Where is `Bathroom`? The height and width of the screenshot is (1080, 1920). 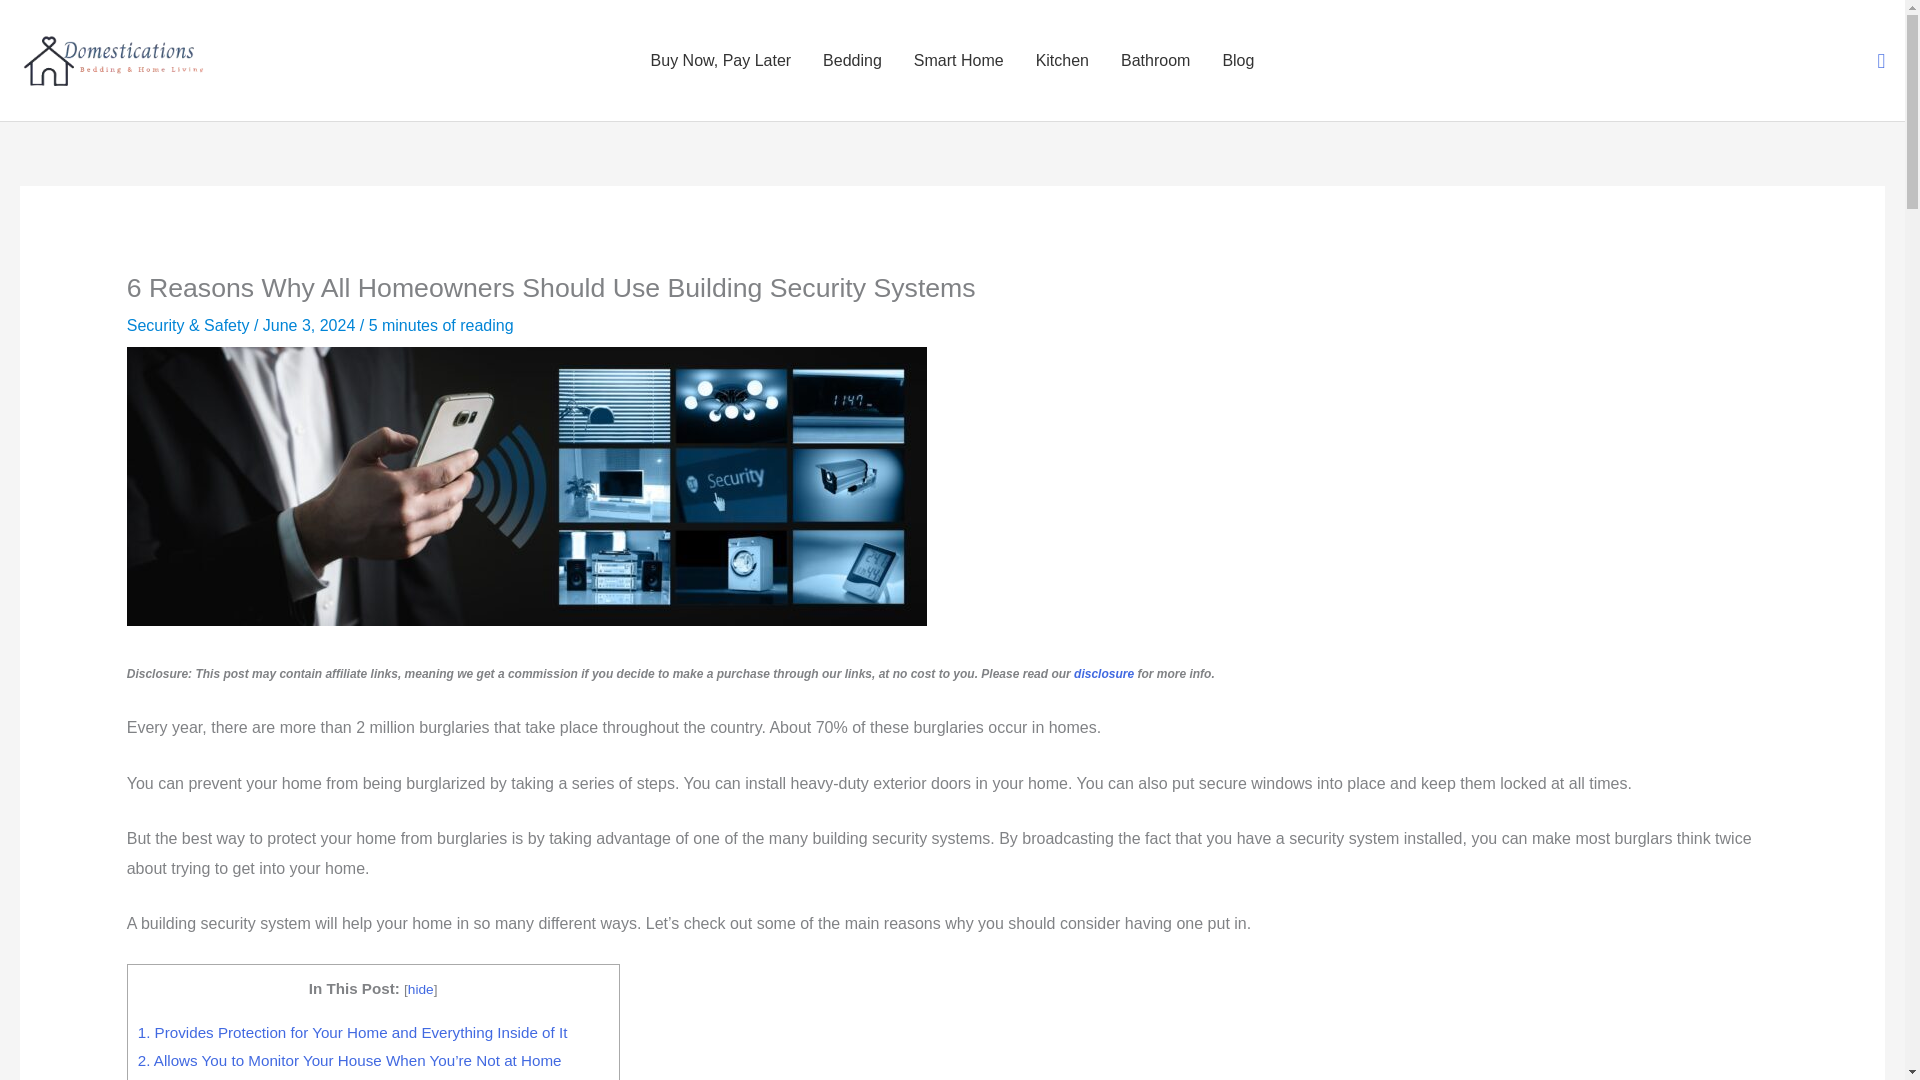 Bathroom is located at coordinates (1155, 60).